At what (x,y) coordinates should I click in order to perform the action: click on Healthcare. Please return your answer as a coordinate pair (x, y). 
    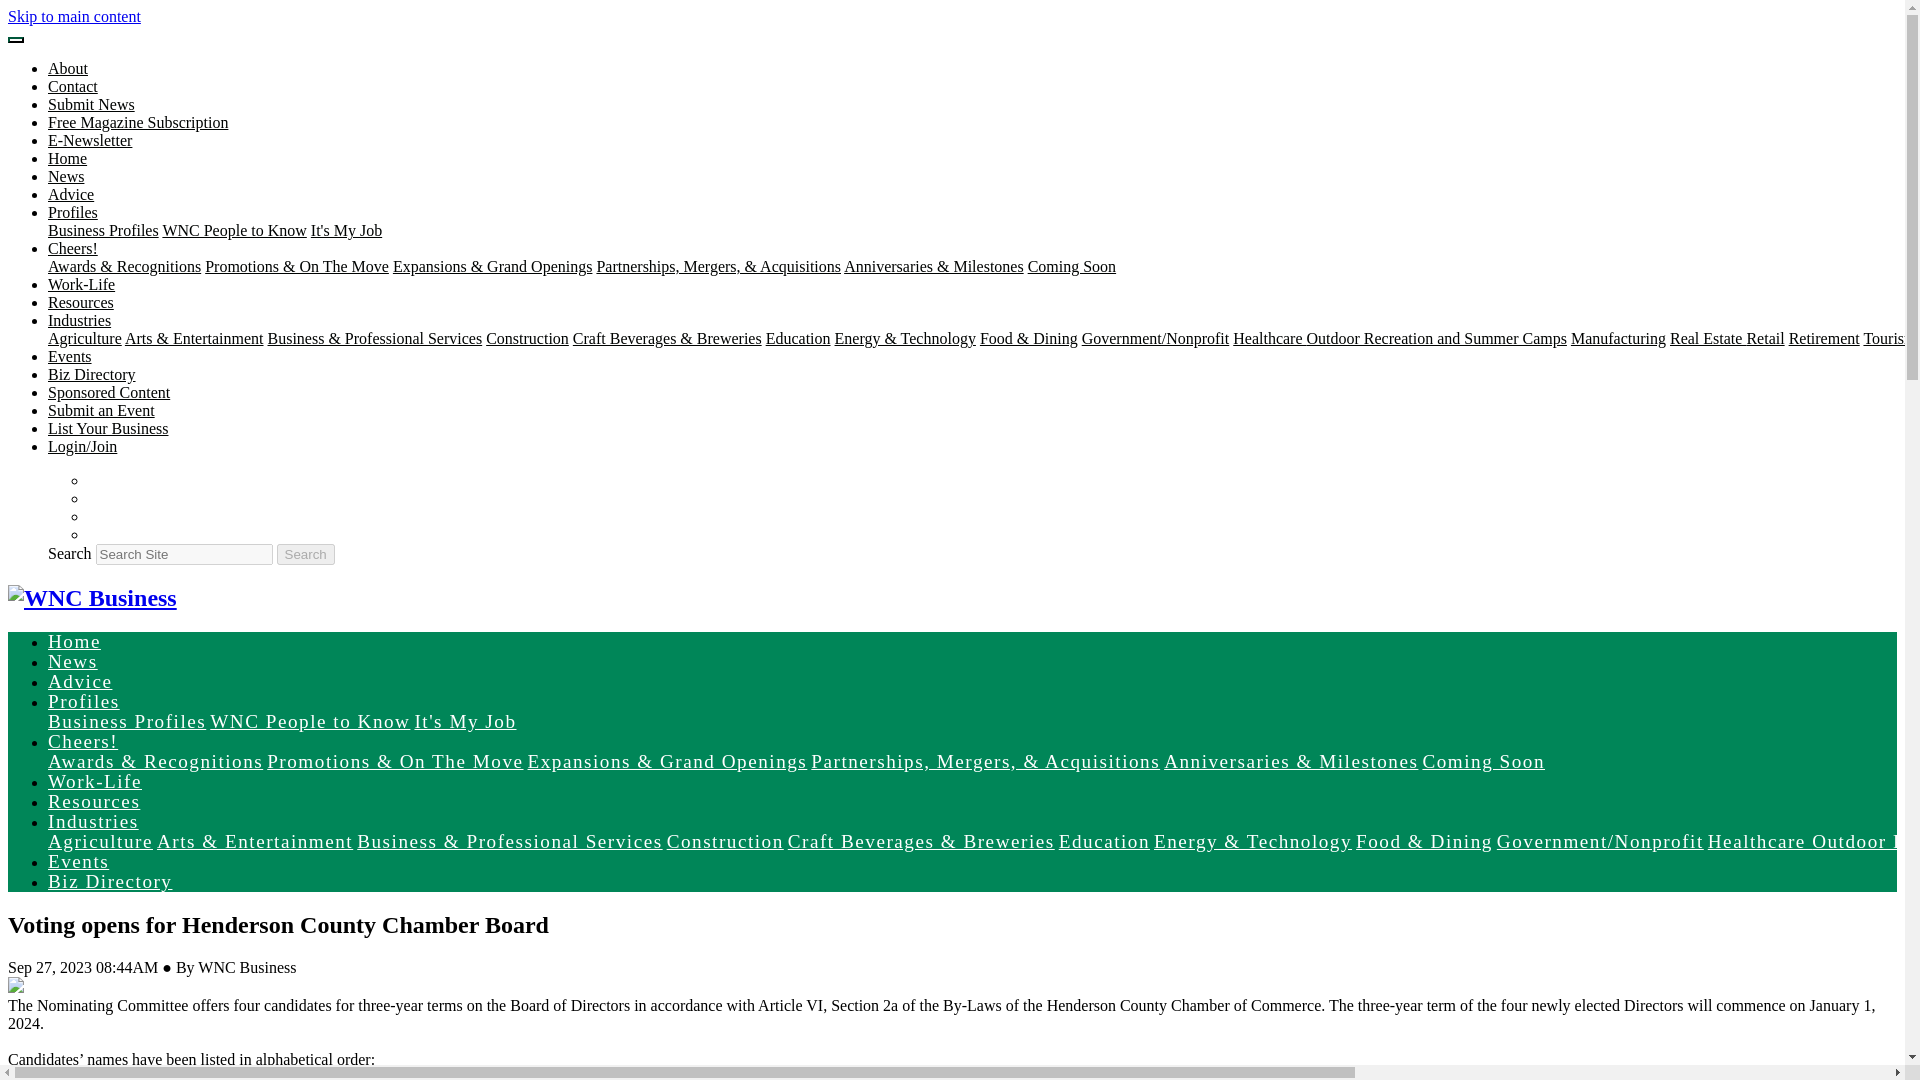
    Looking at the image, I should click on (1268, 338).